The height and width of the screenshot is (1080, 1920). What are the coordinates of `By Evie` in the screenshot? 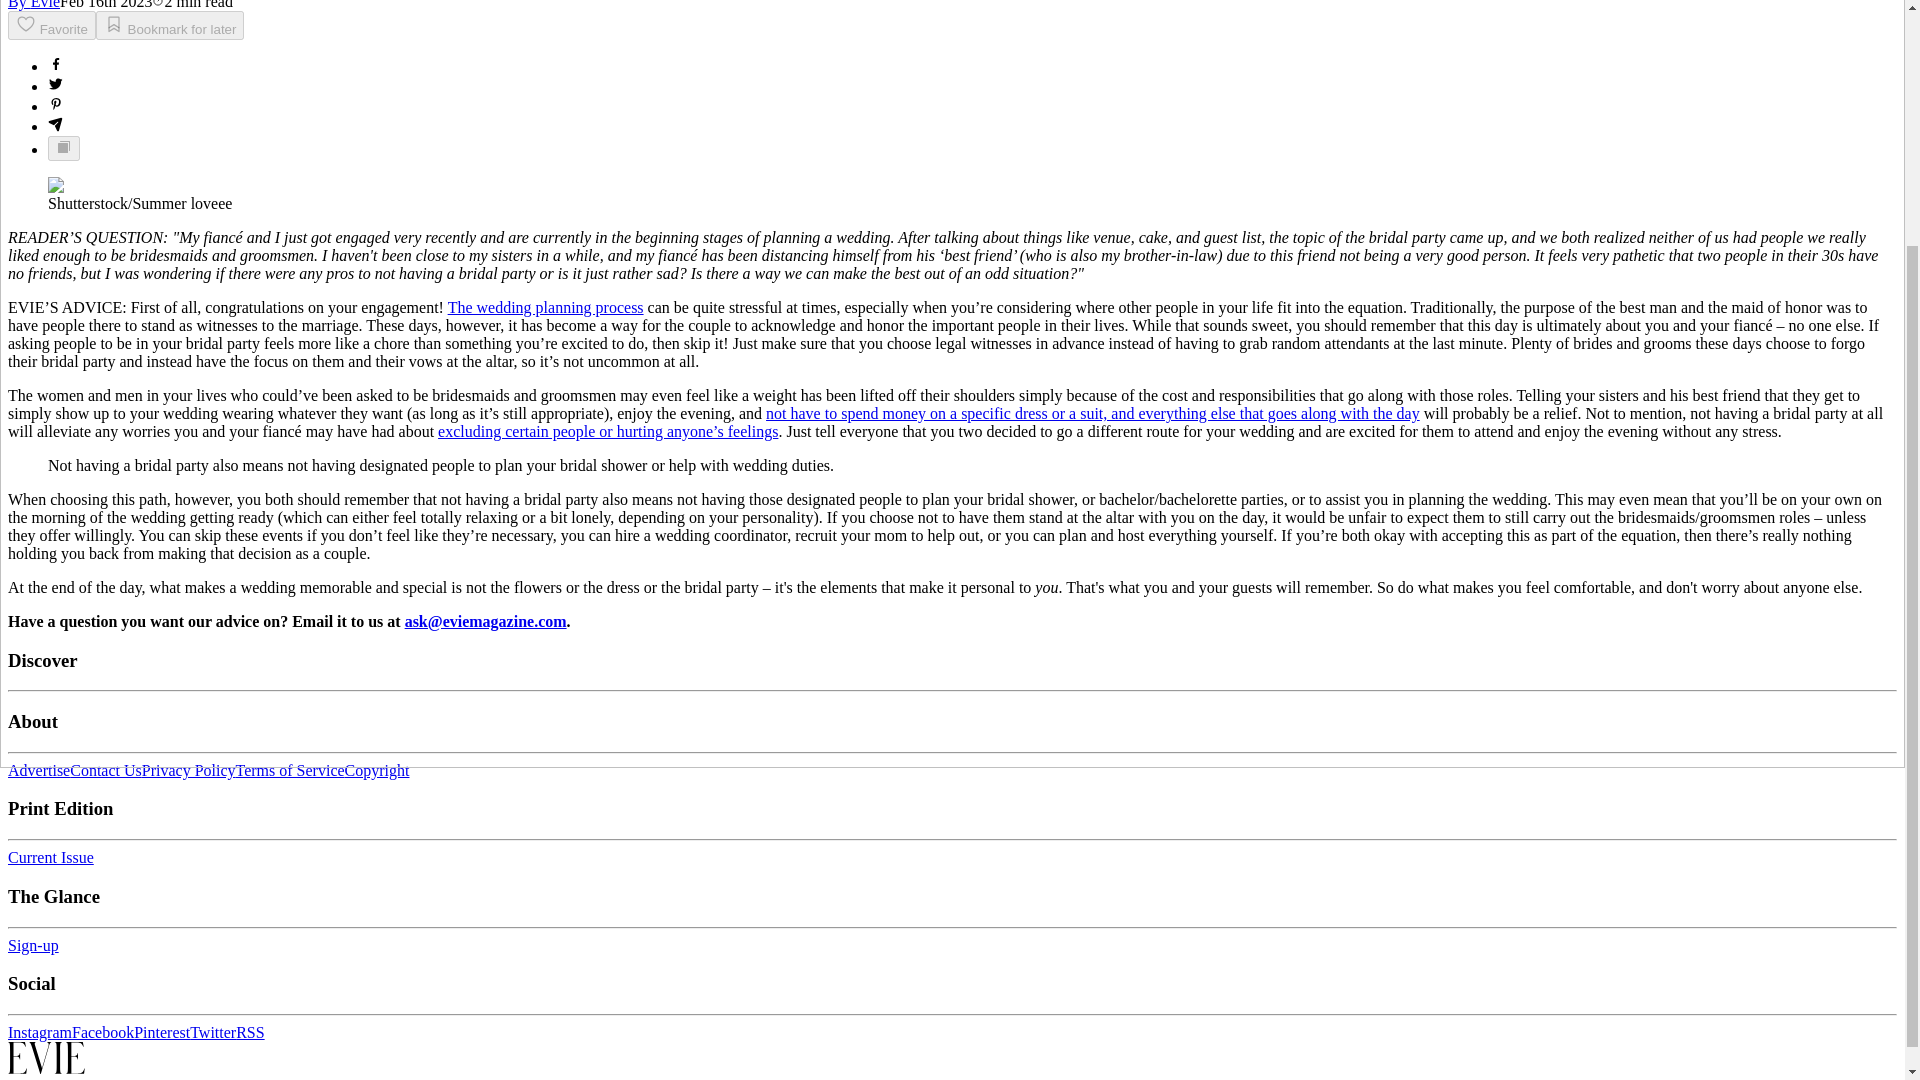 It's located at (33, 4).